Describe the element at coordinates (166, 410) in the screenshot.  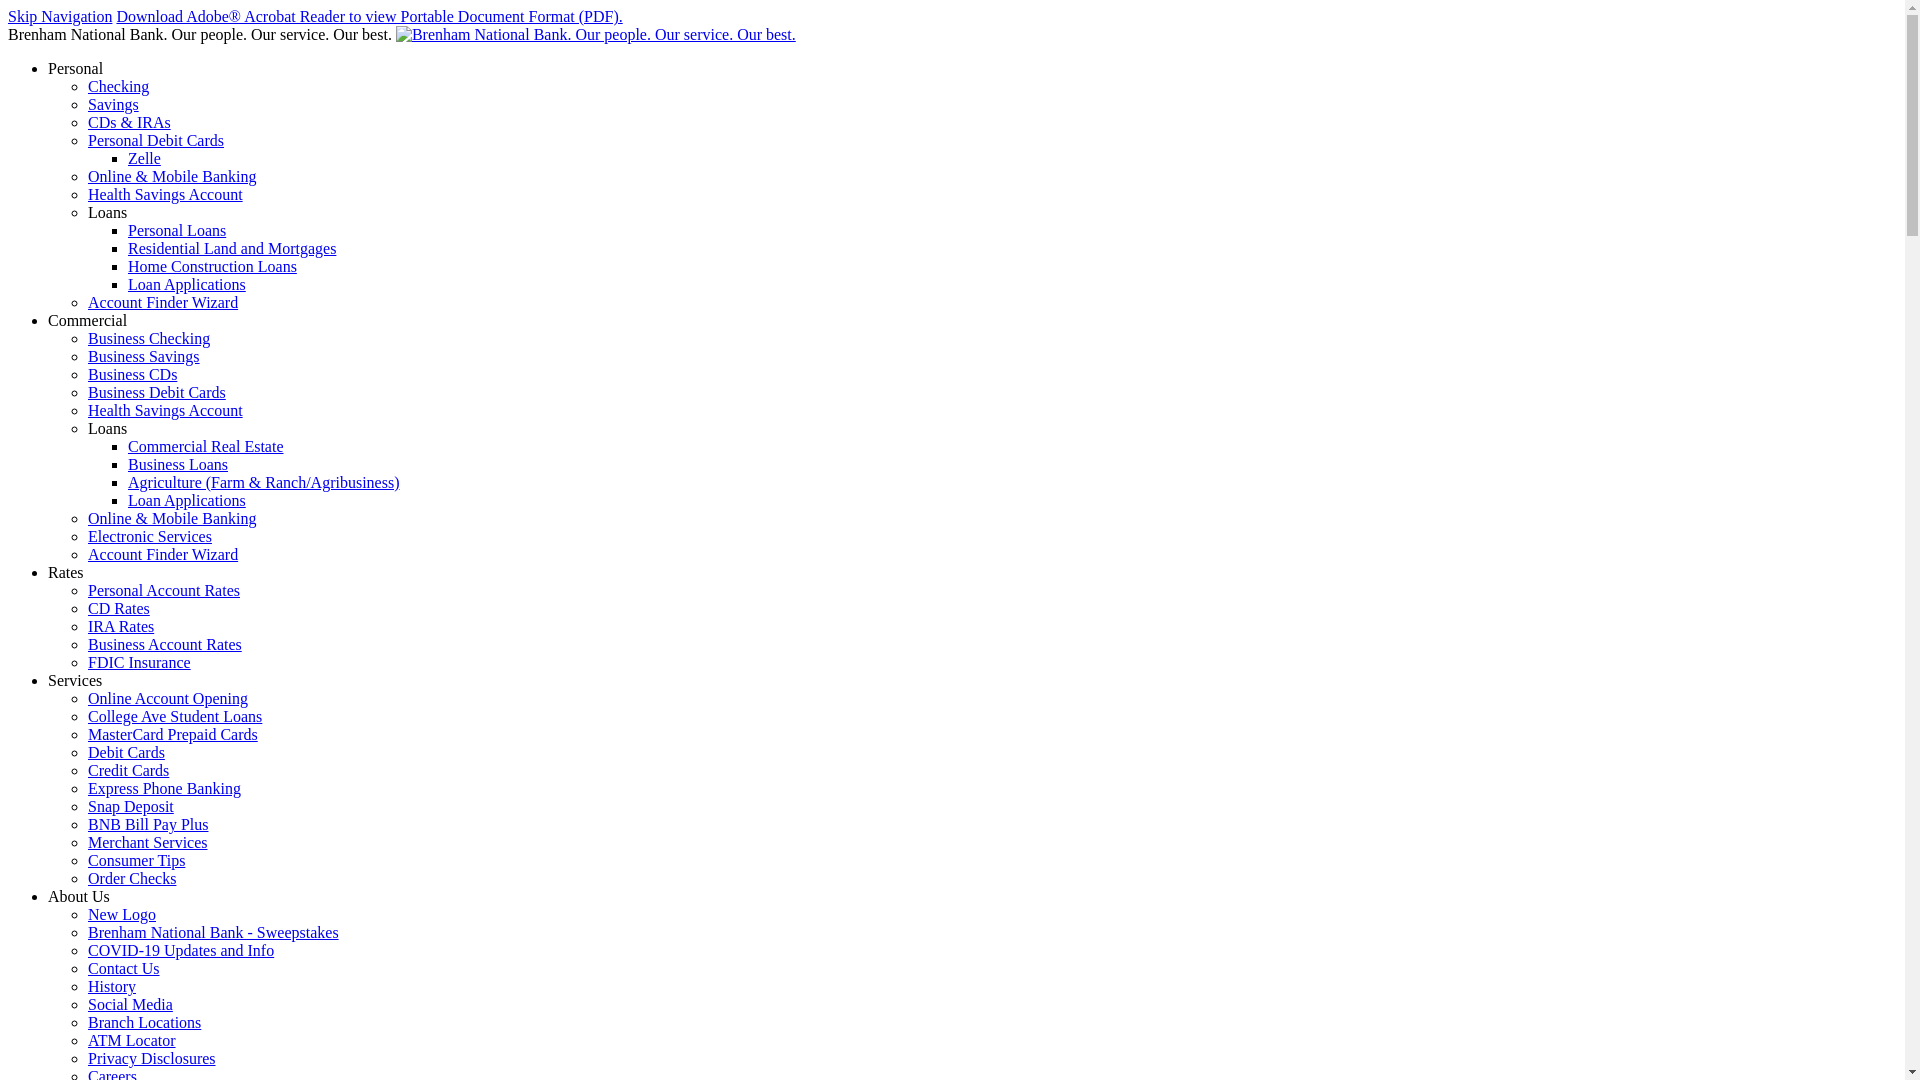
I see `Health Savings Account` at that location.